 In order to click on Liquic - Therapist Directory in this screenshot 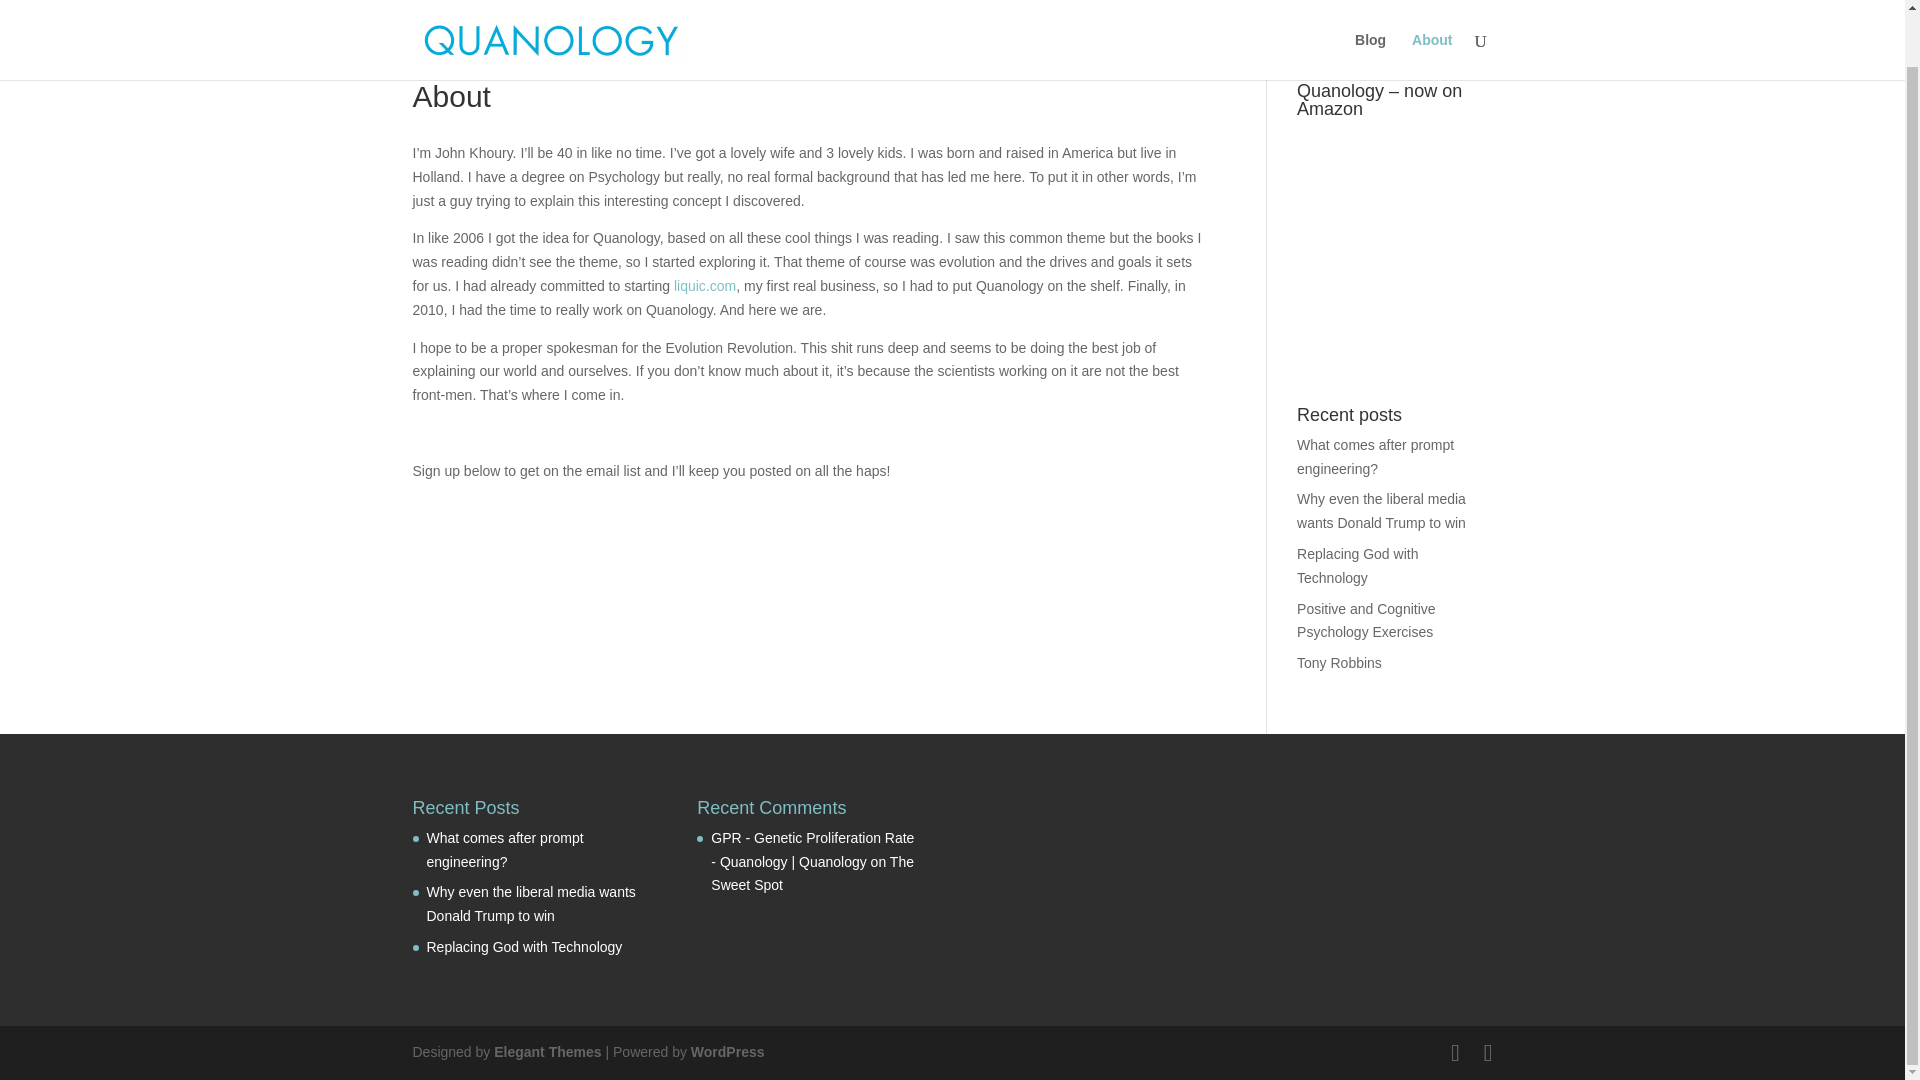, I will do `click(704, 285)`.